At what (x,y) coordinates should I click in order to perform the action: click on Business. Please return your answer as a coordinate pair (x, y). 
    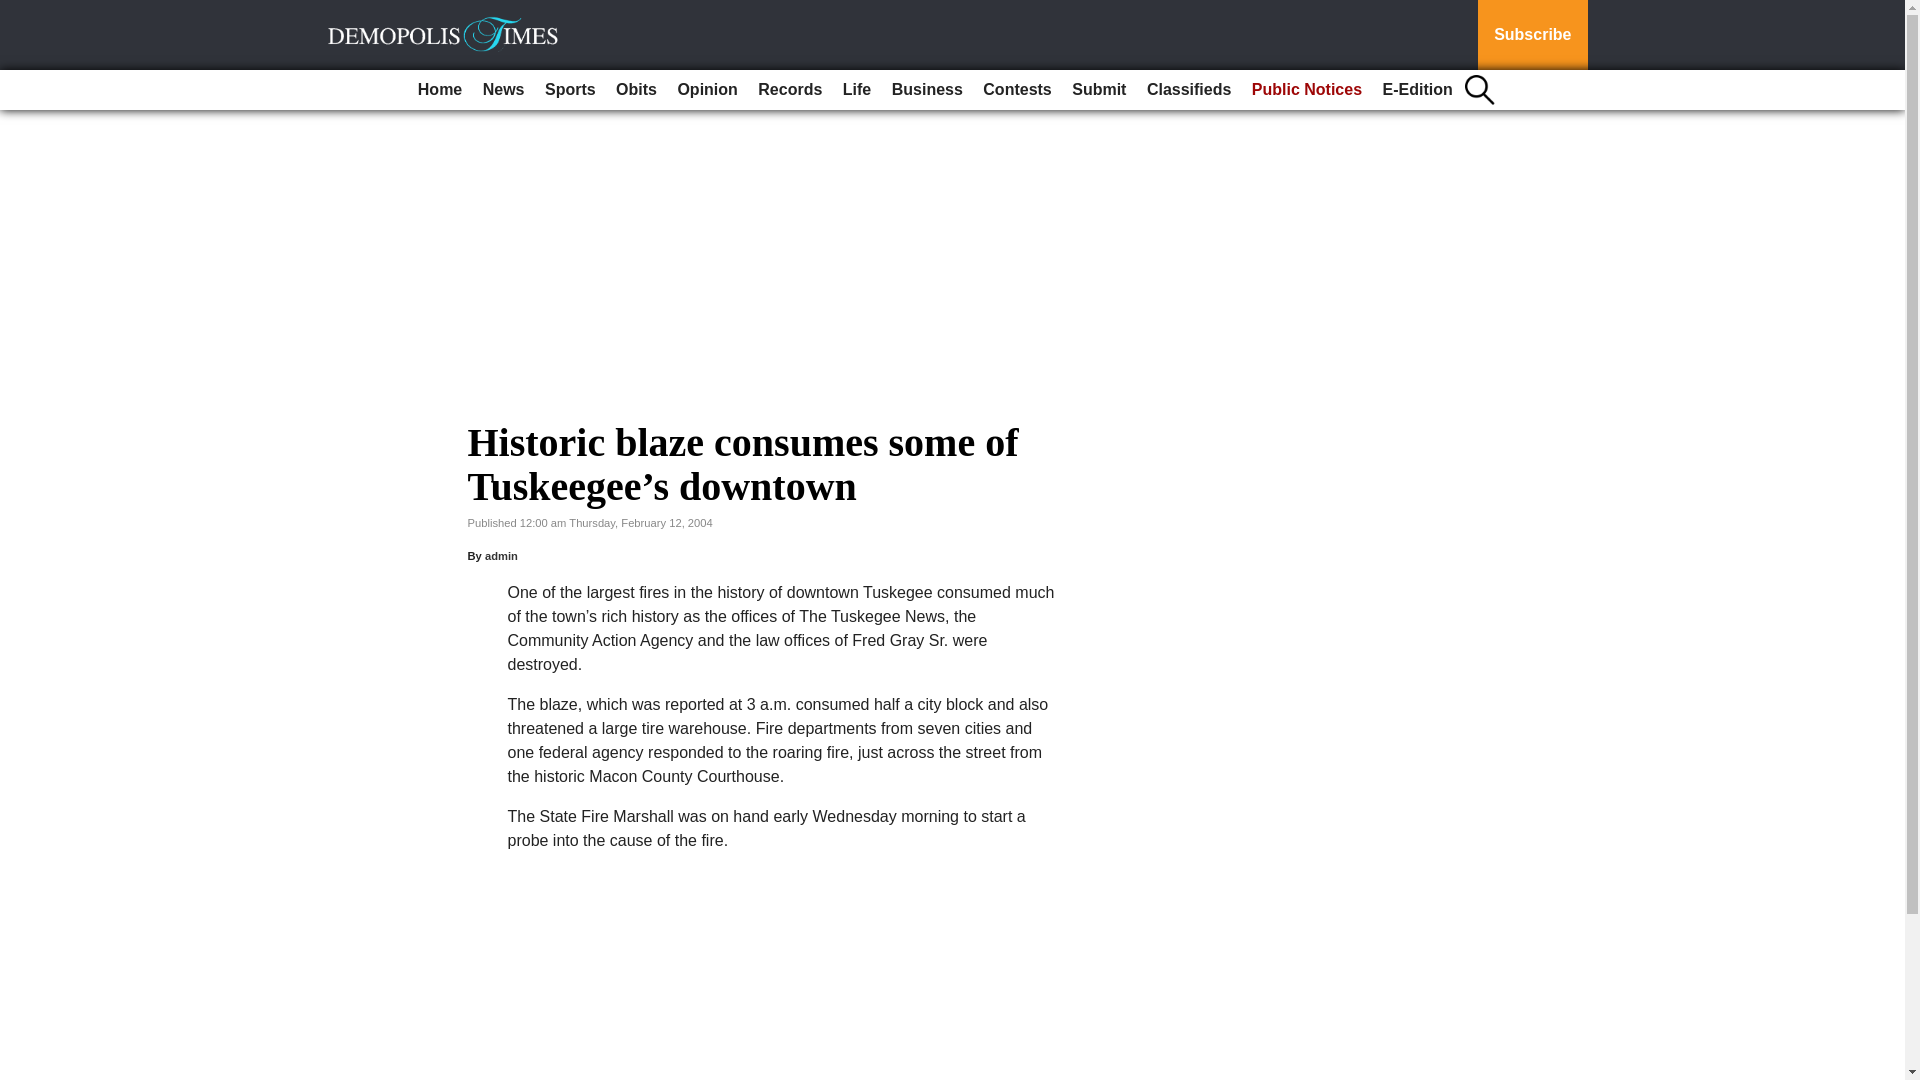
    Looking at the image, I should click on (927, 90).